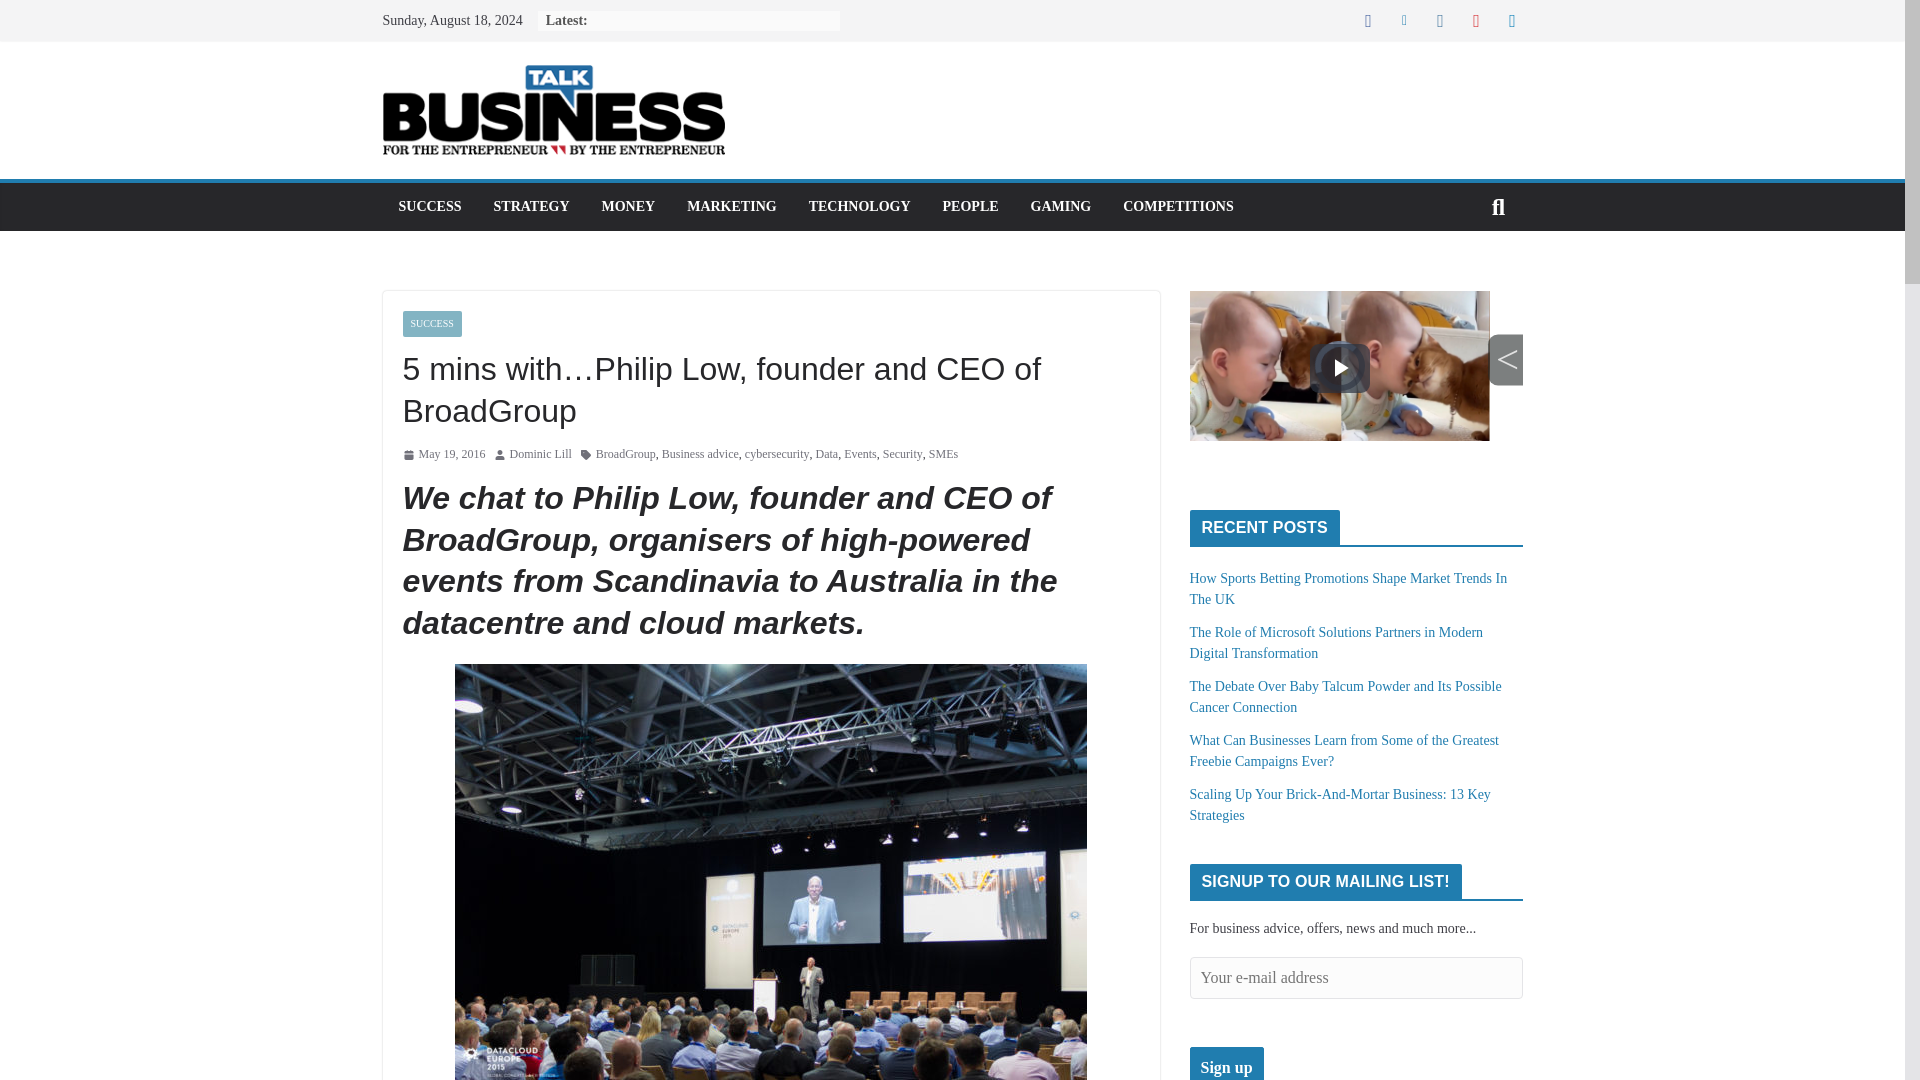  Describe the element at coordinates (1178, 207) in the screenshot. I see `COMPETITIONS` at that location.